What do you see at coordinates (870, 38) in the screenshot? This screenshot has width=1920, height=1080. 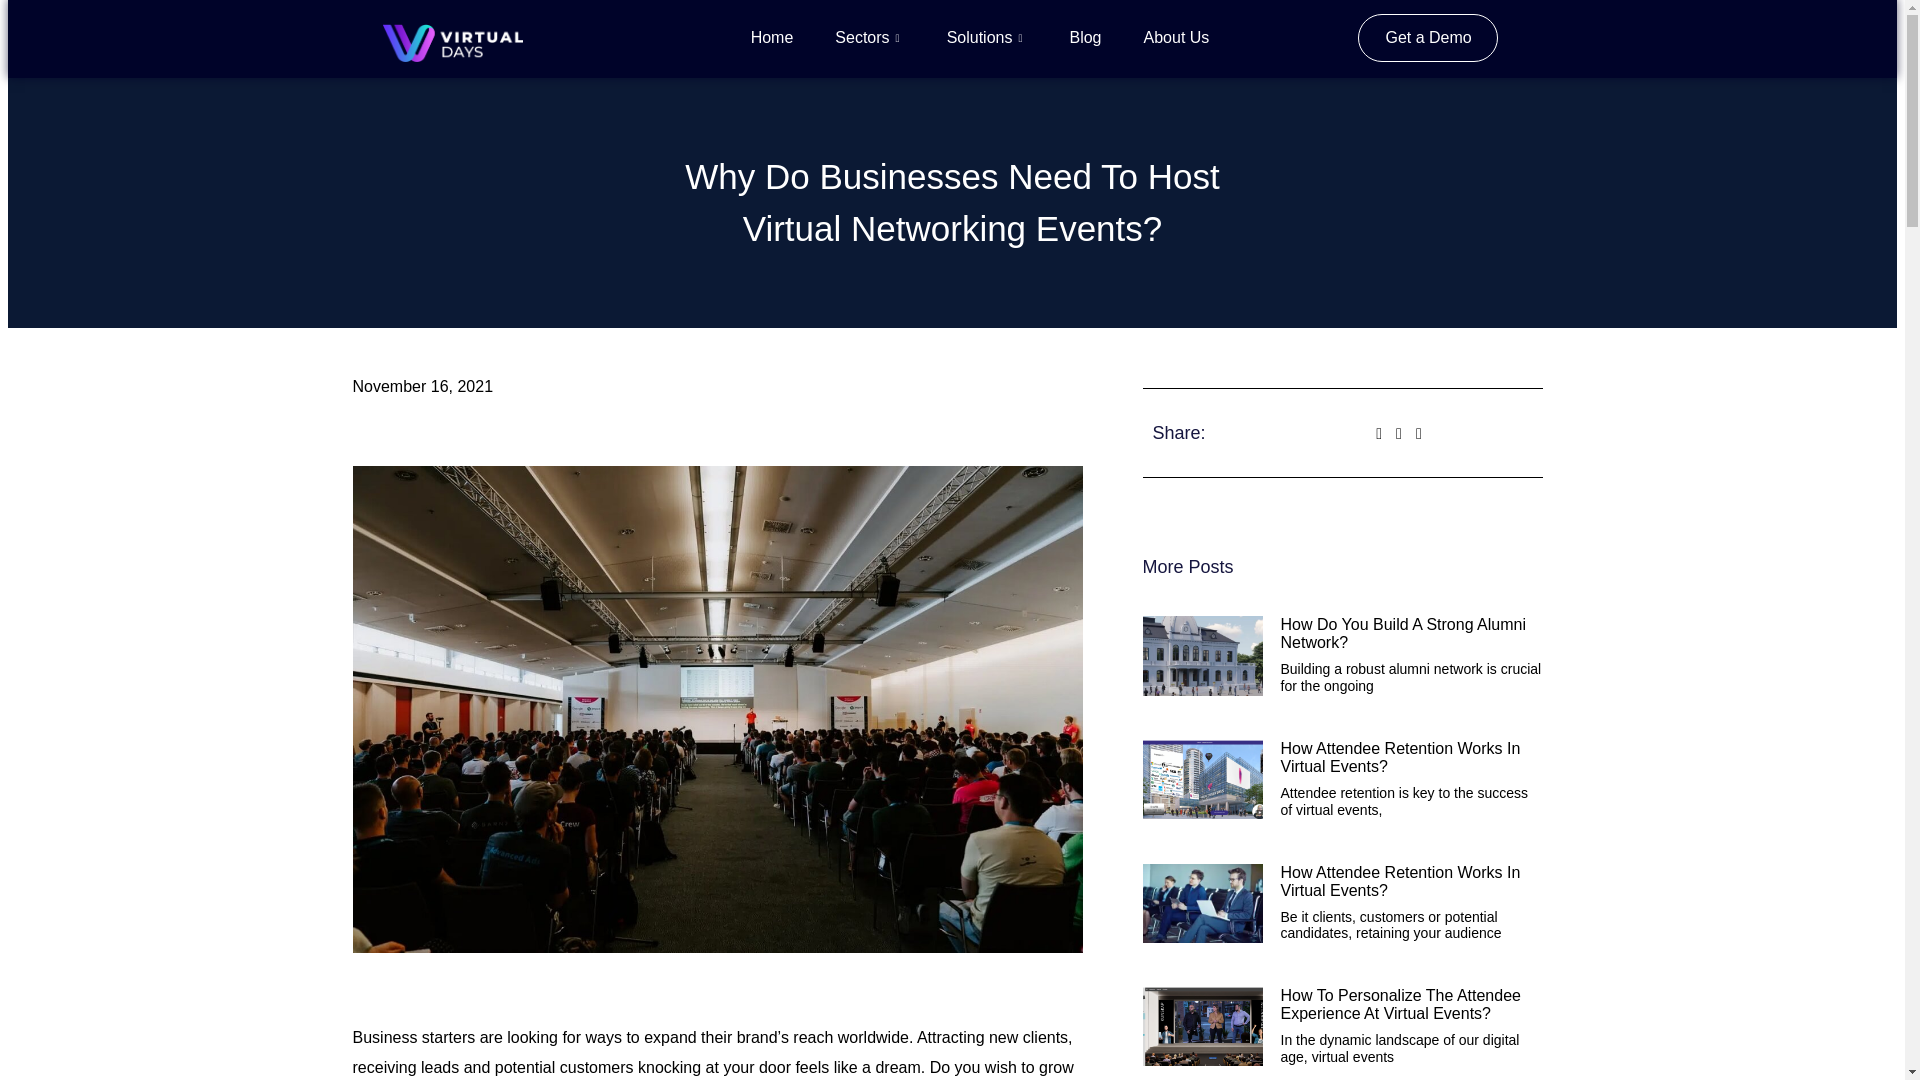 I see `Sectors` at bounding box center [870, 38].